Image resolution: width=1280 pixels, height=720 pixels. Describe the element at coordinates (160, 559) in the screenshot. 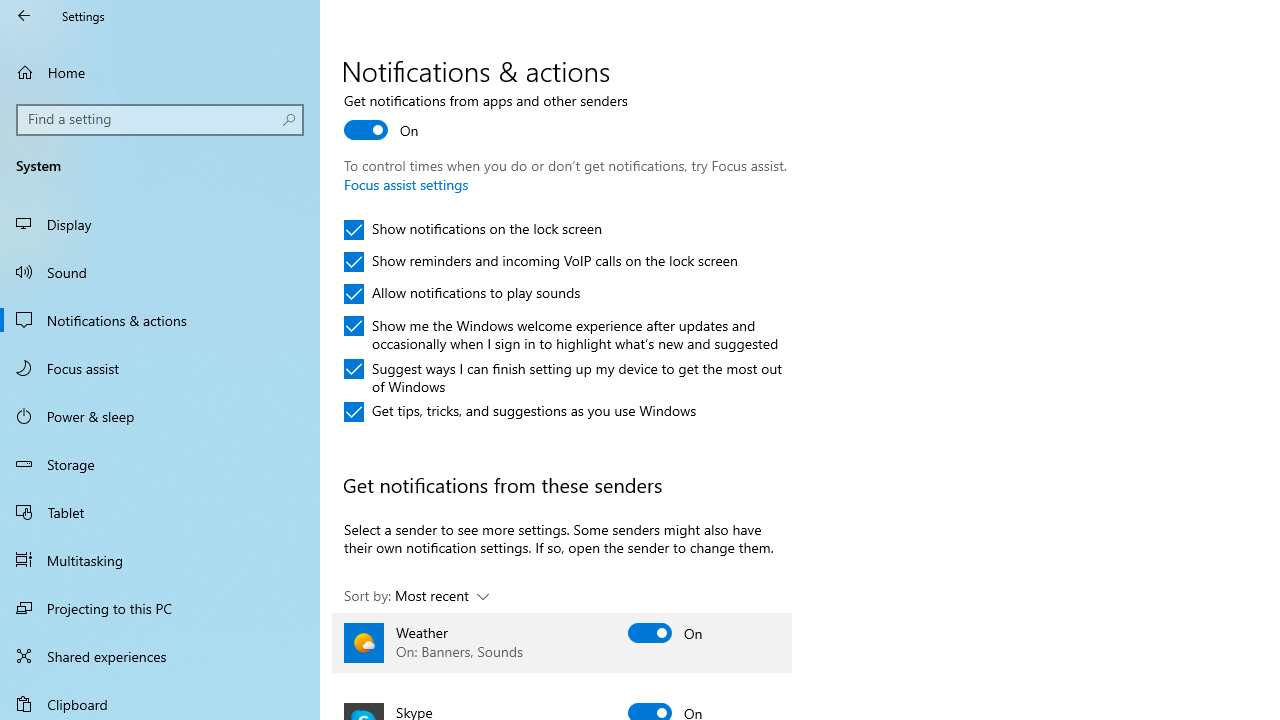

I see `Multitasking` at that location.